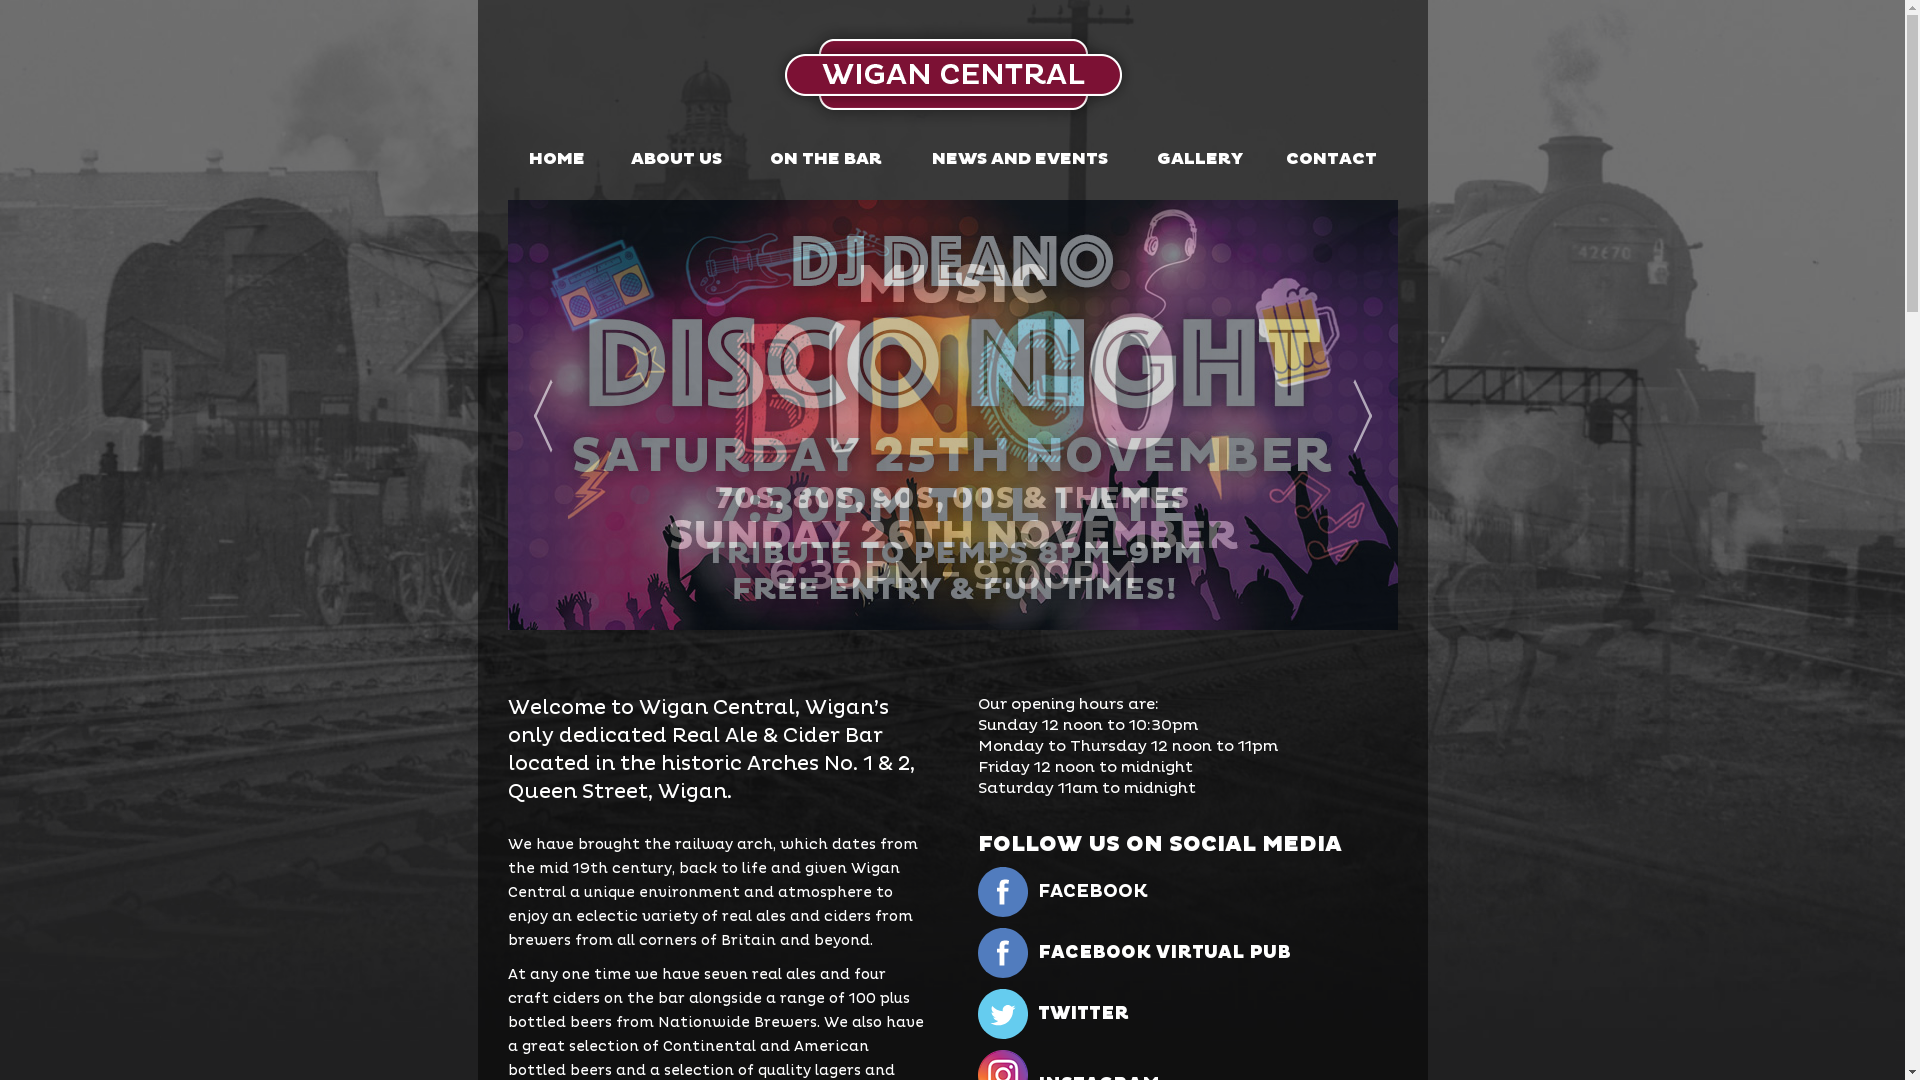  Describe the element at coordinates (676, 160) in the screenshot. I see `ABOUT US` at that location.